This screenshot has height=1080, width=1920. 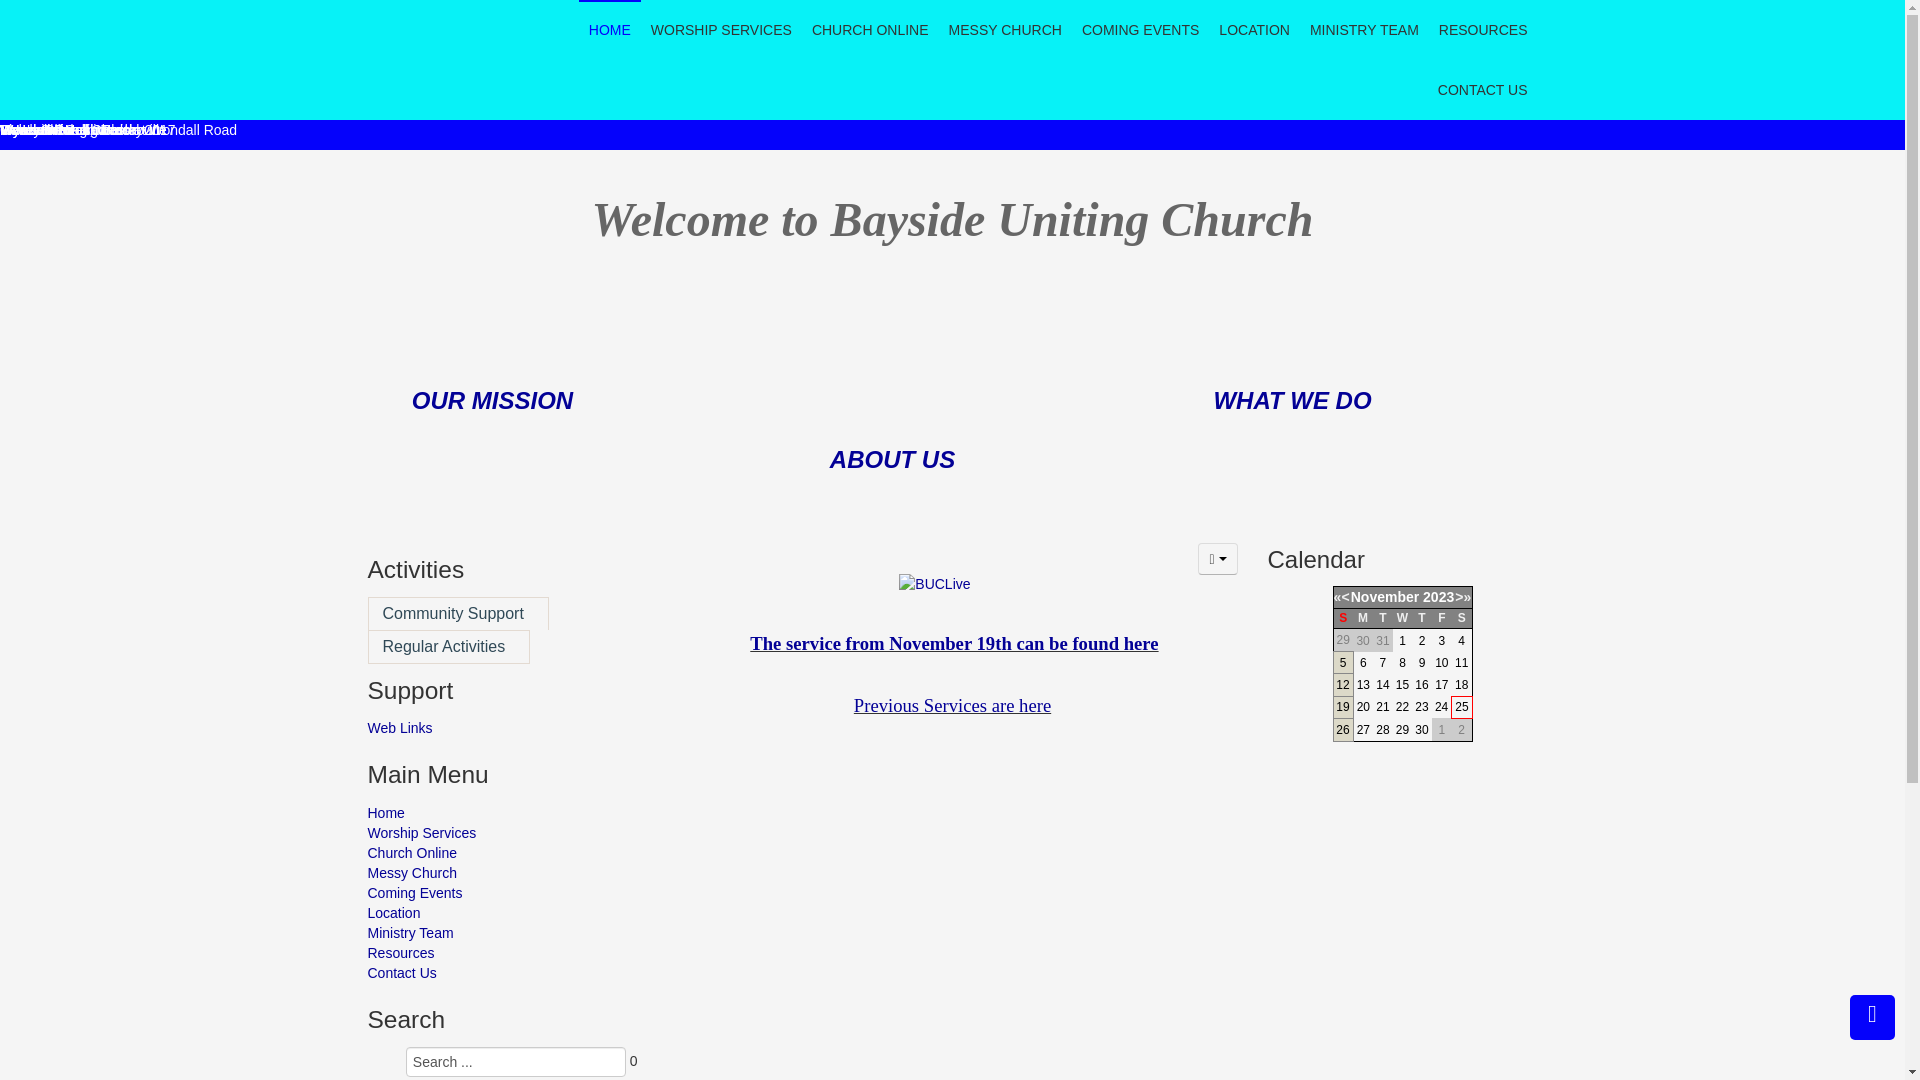 I want to click on 9, so click(x=1422, y=663).